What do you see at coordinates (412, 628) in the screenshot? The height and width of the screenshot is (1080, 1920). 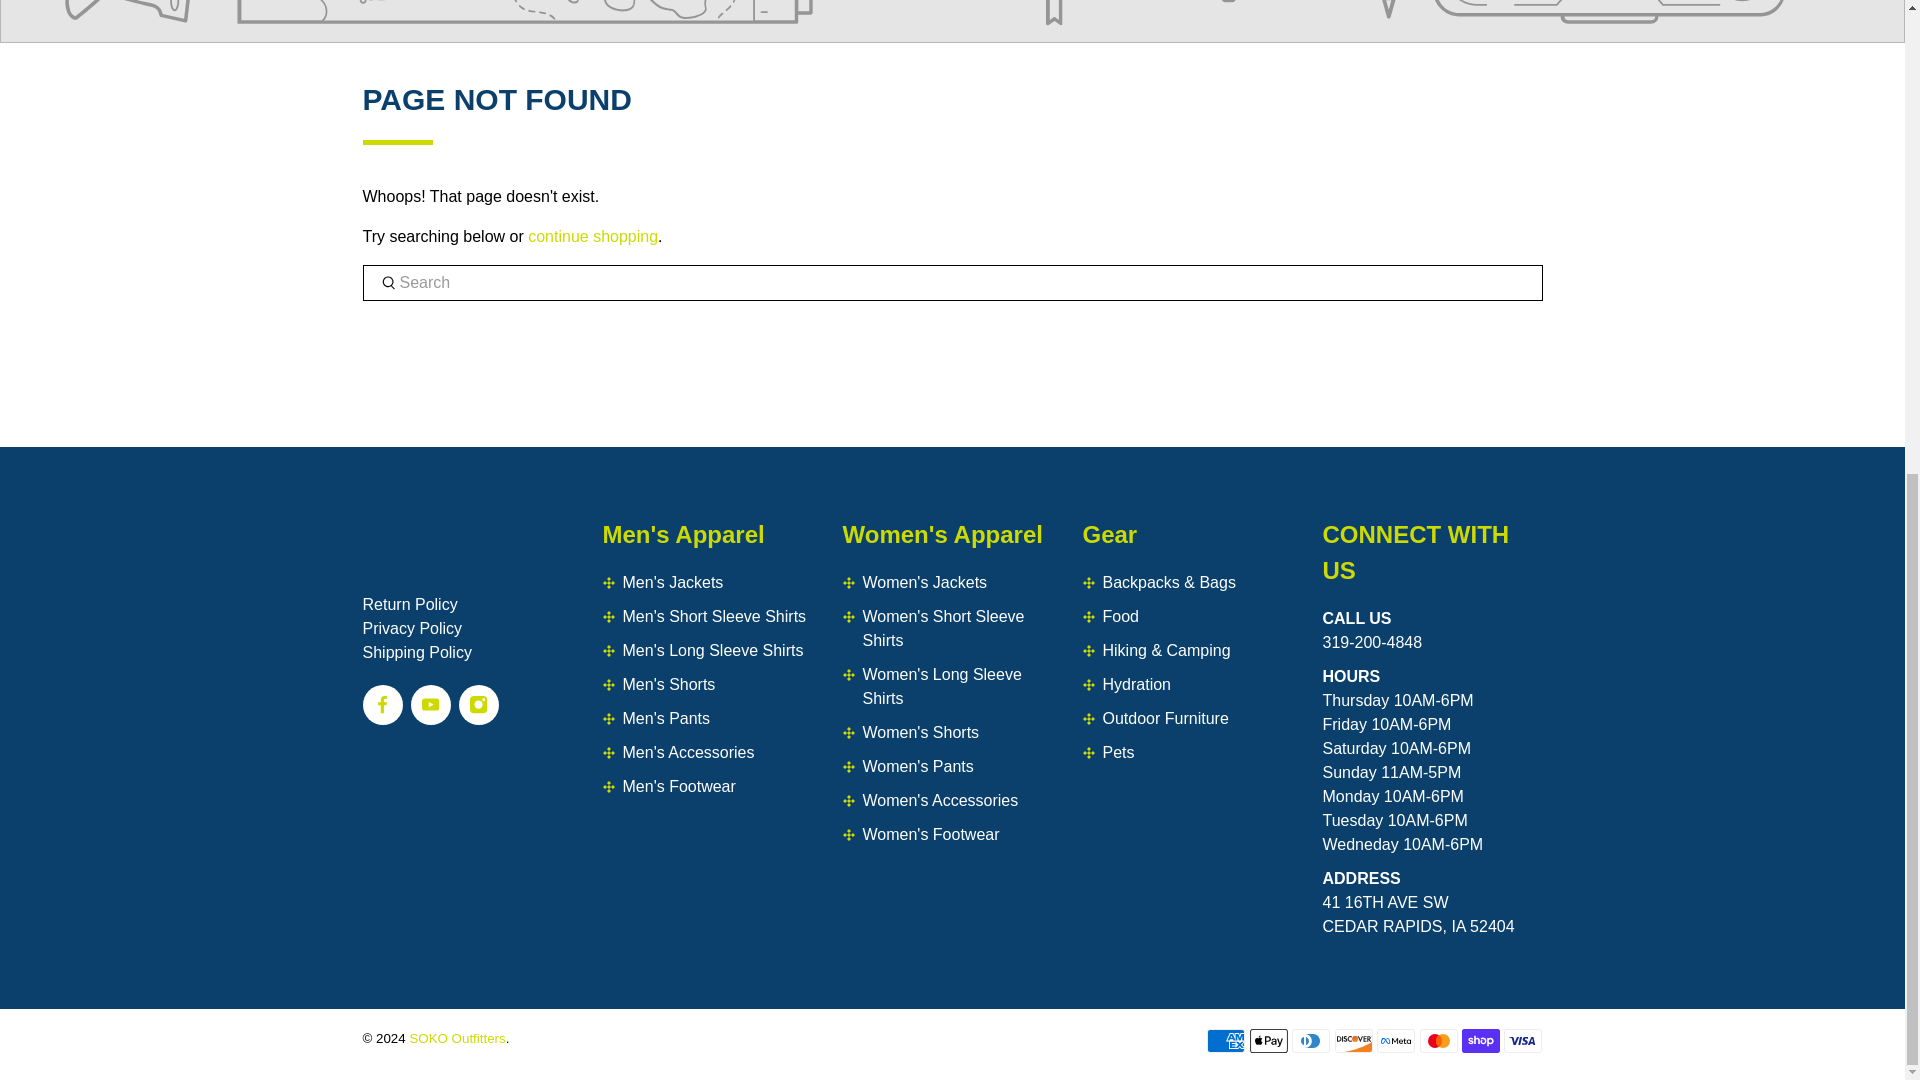 I see `Privacy Policy` at bounding box center [412, 628].